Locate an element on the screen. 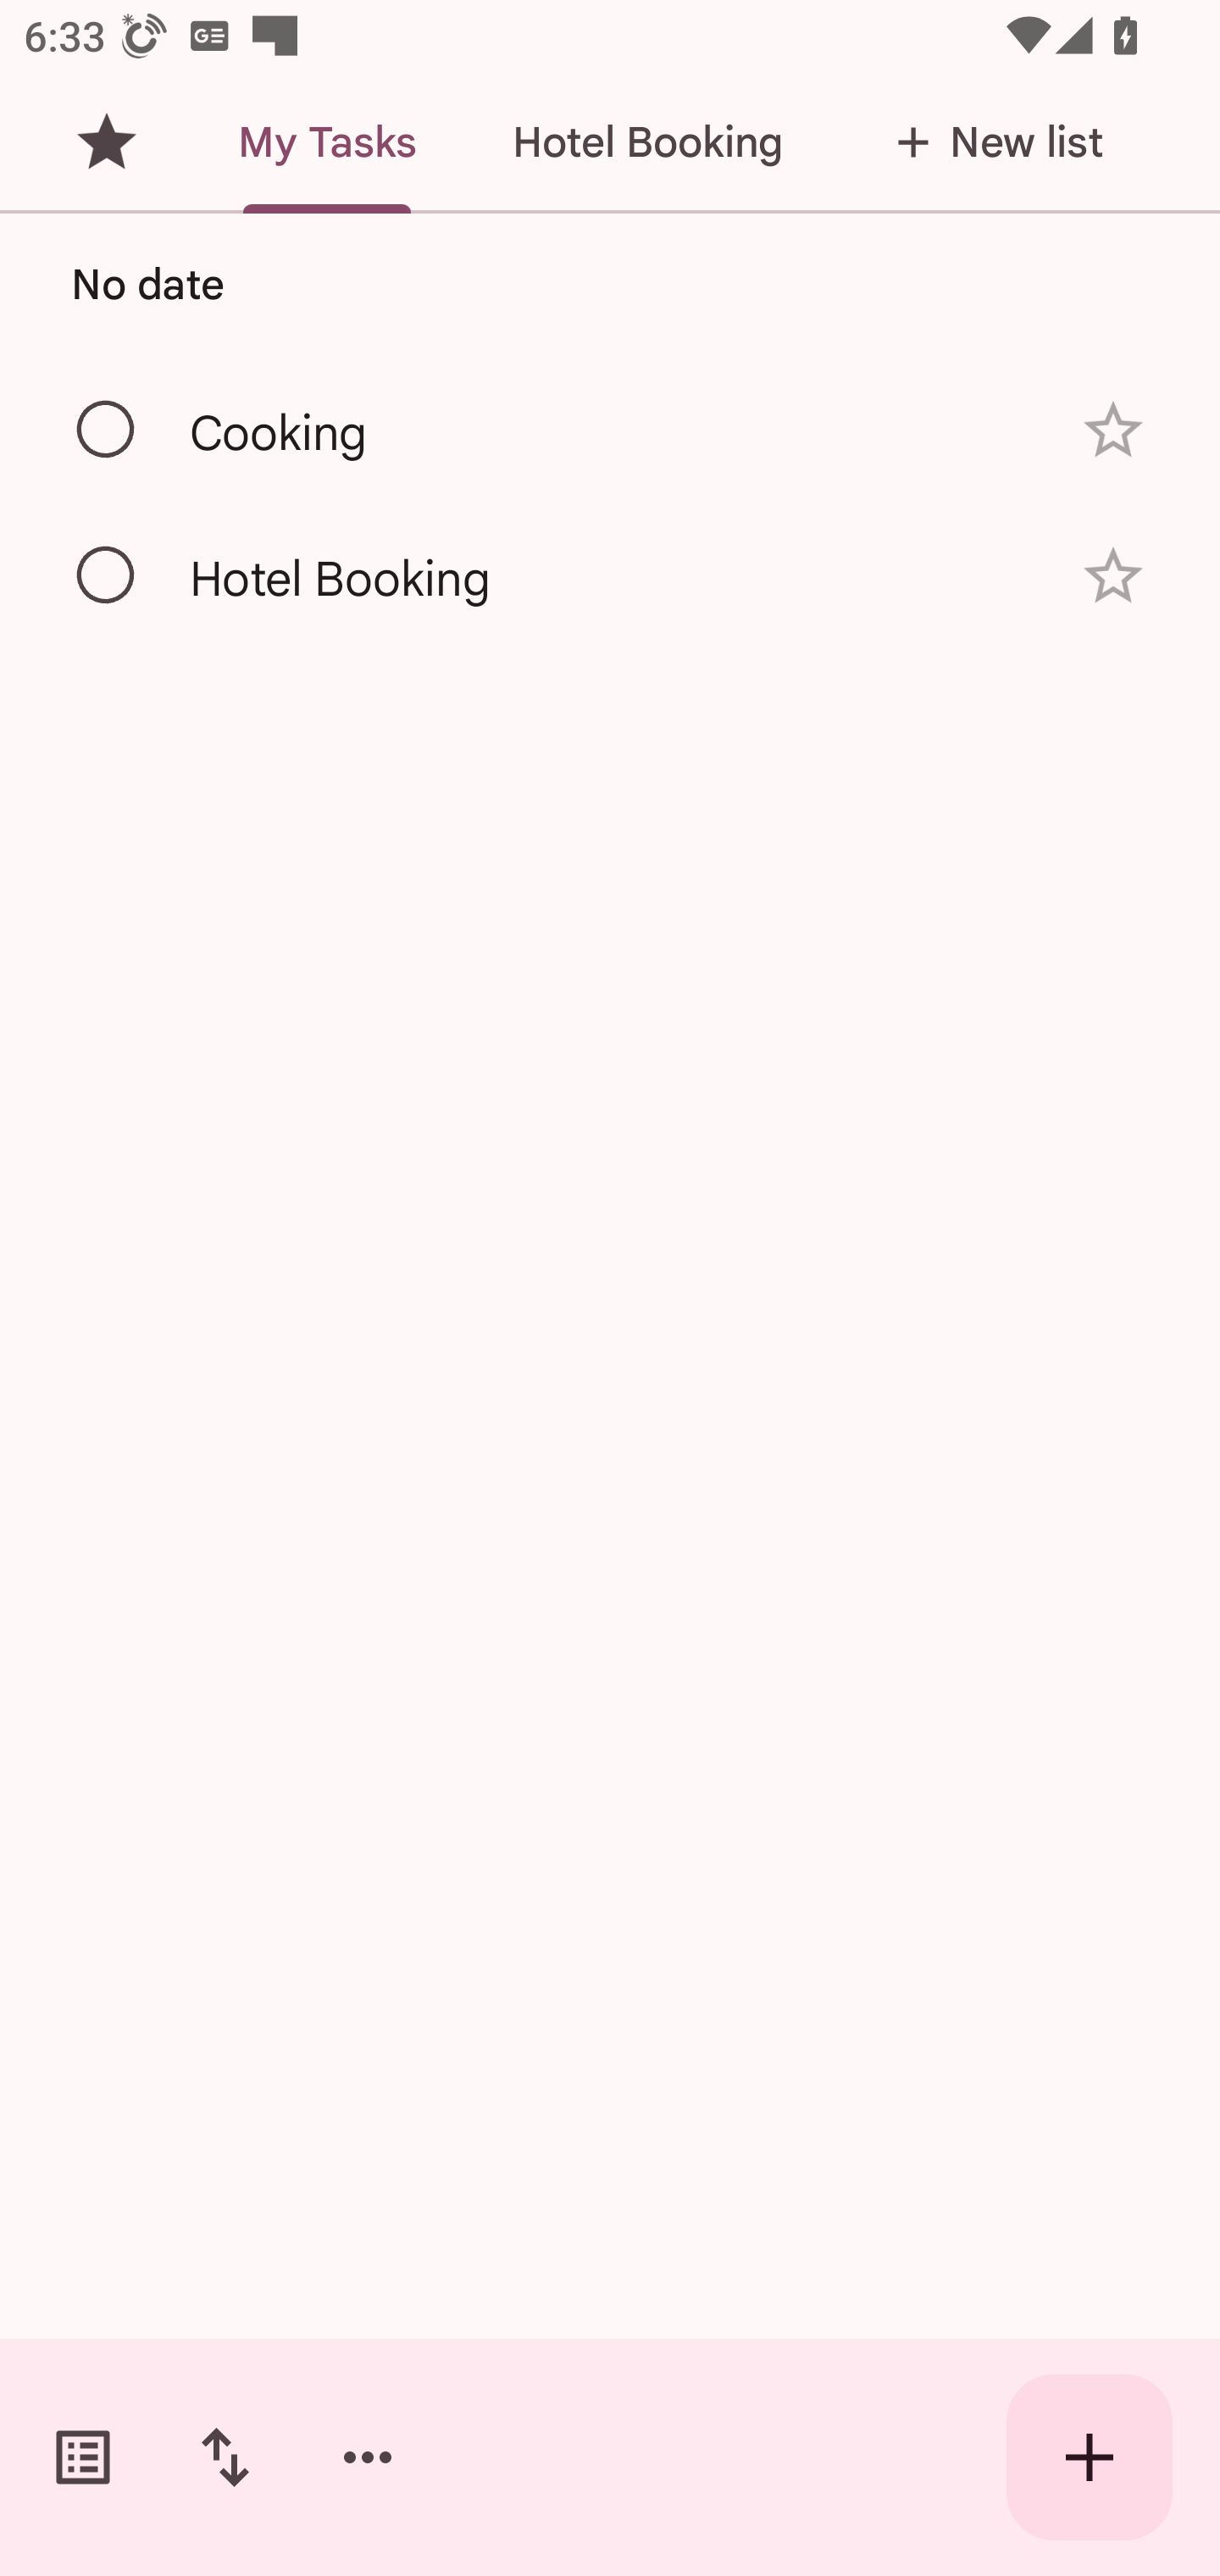  Switch task lists is located at coordinates (83, 2457).